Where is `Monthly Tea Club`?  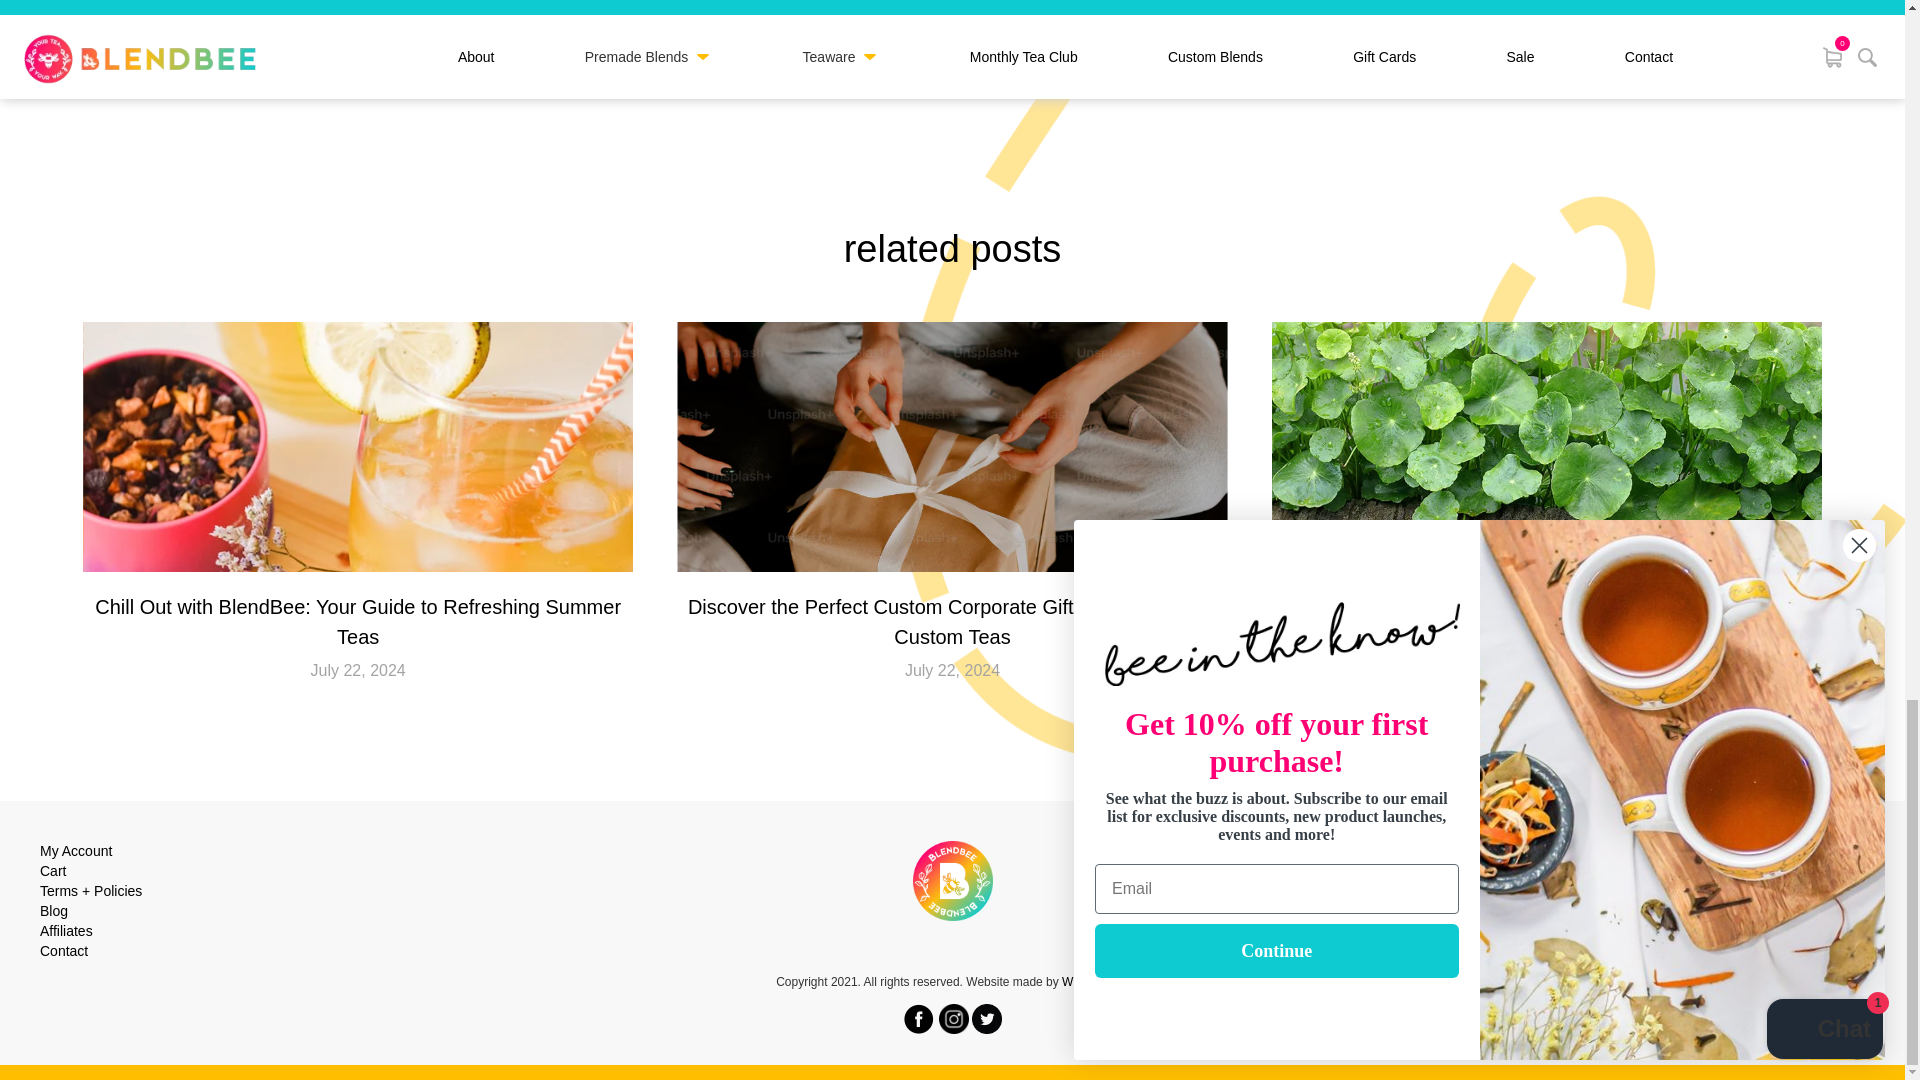 Monthly Tea Club is located at coordinates (1810, 870).